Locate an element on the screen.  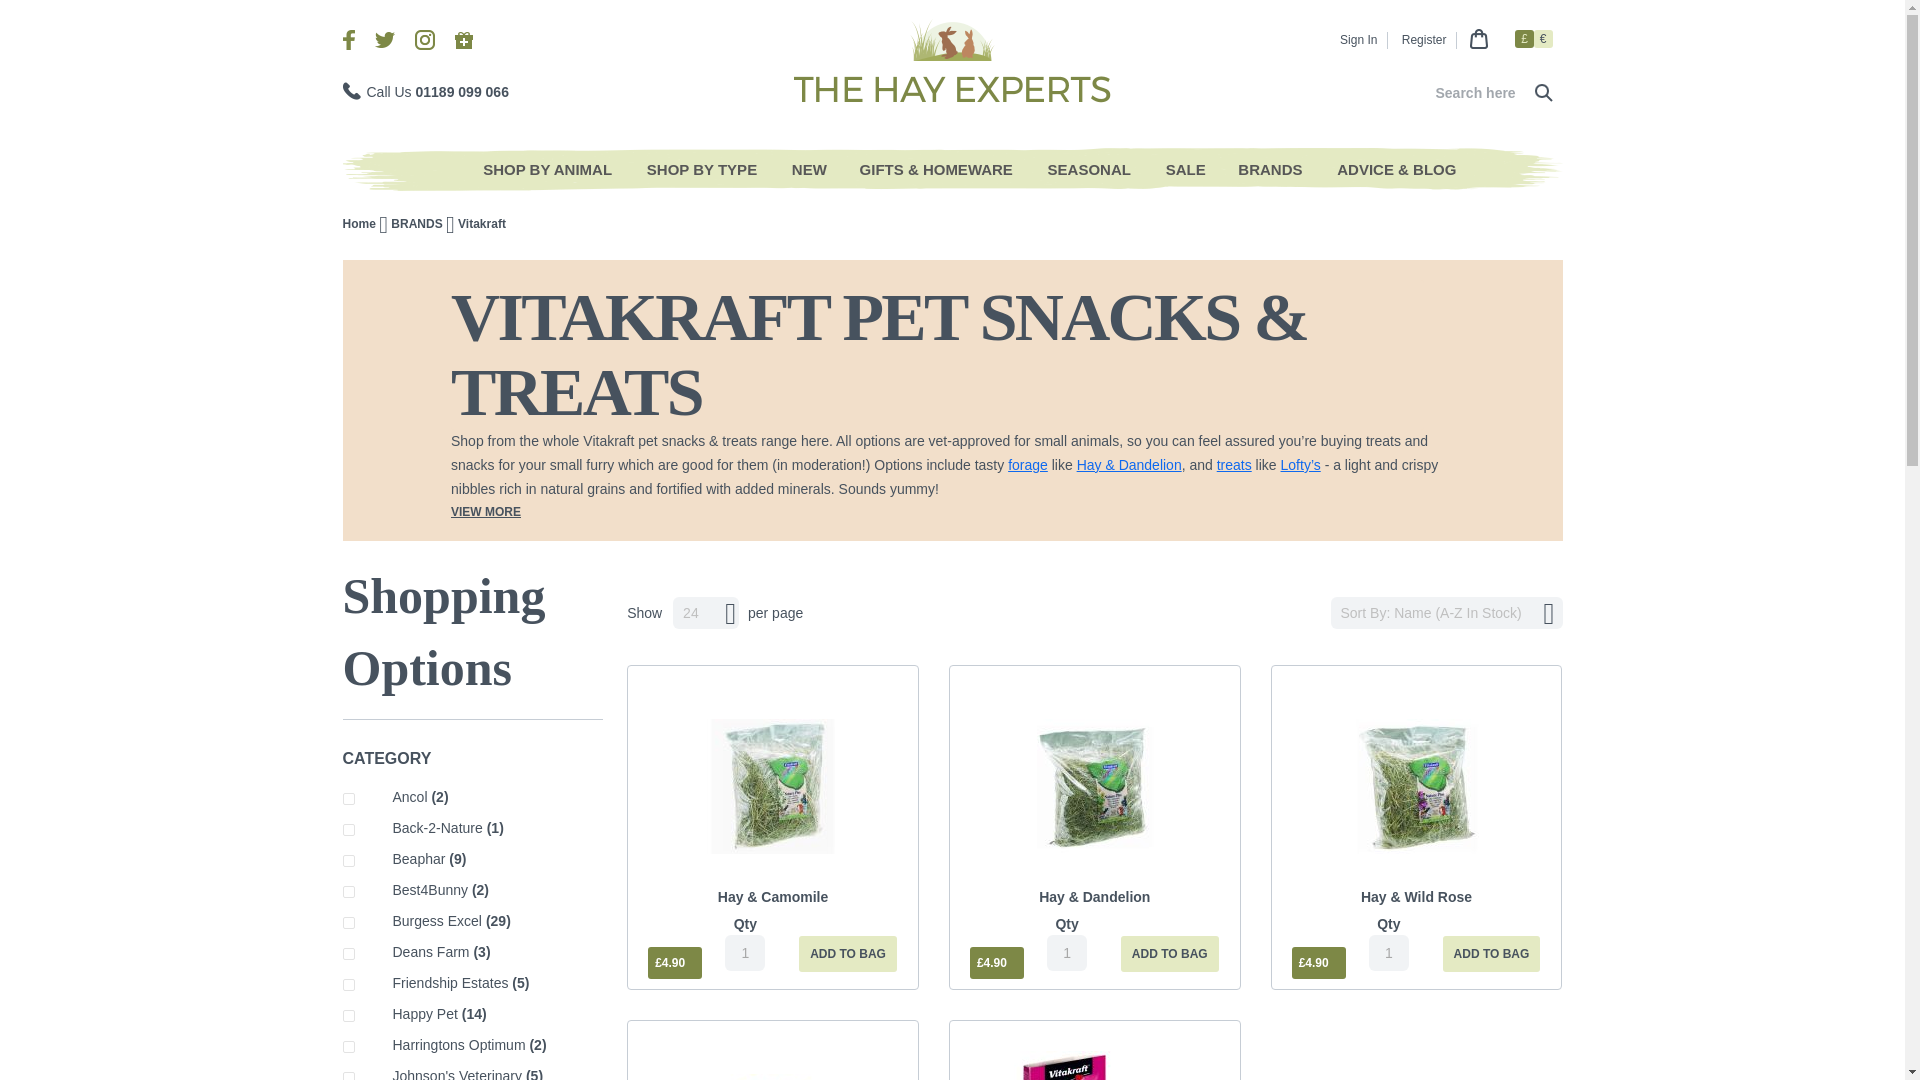
Register is located at coordinates (1424, 40).